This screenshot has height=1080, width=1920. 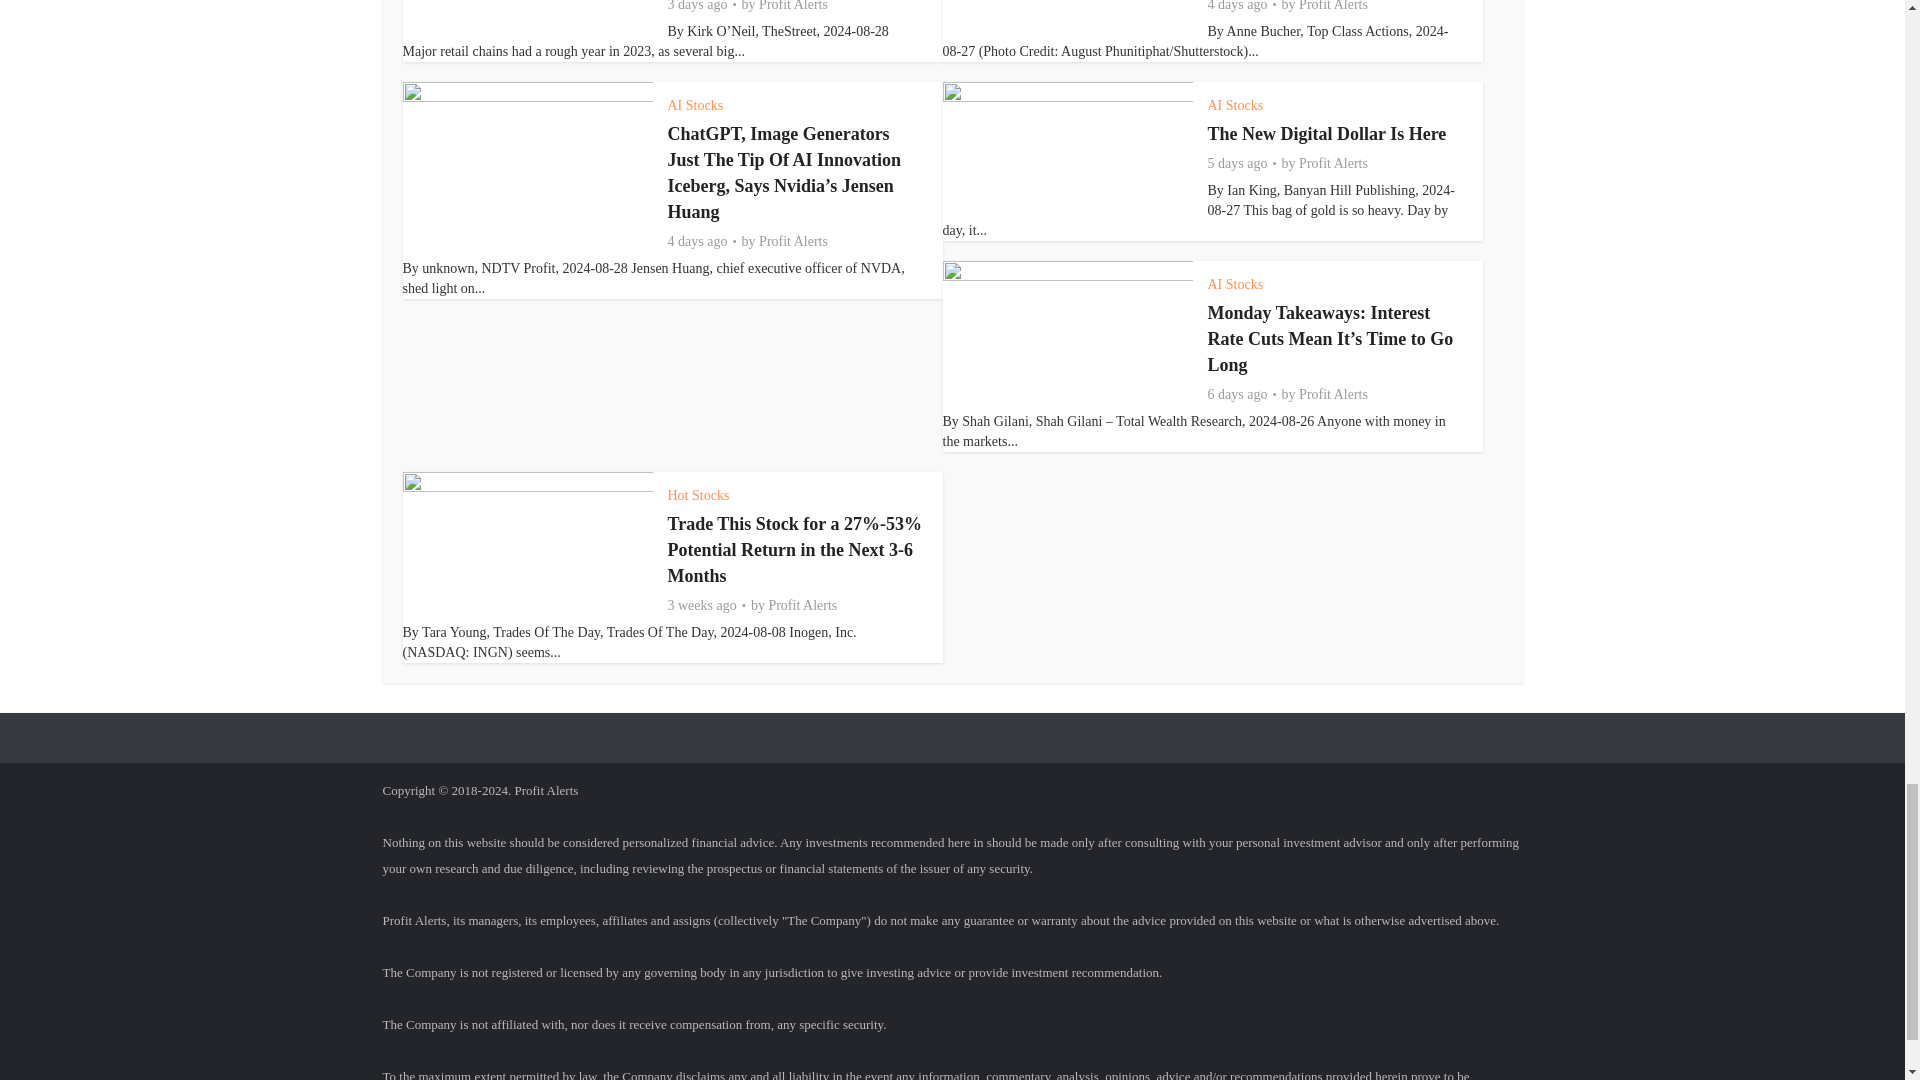 What do you see at coordinates (1327, 134) in the screenshot?
I see `The New Digital Dollar Is Here` at bounding box center [1327, 134].